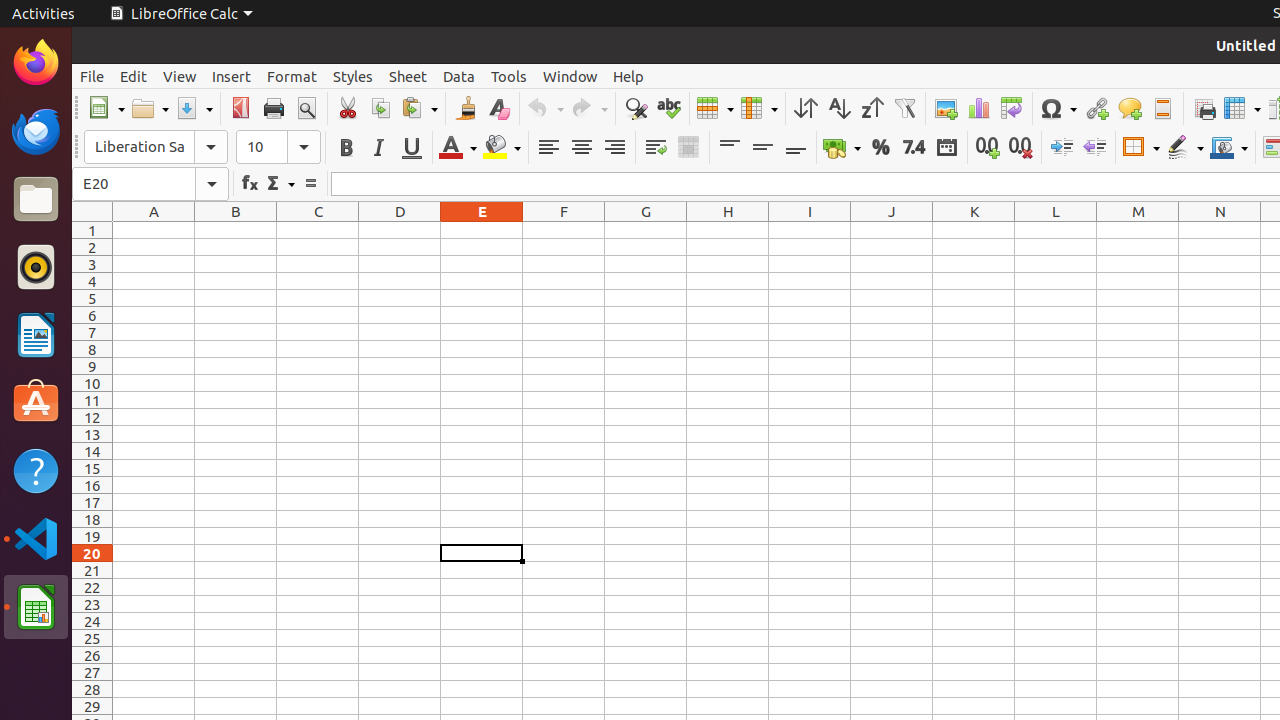 Image resolution: width=1280 pixels, height=720 pixels. Describe the element at coordinates (194, 108) in the screenshot. I see `Save` at that location.